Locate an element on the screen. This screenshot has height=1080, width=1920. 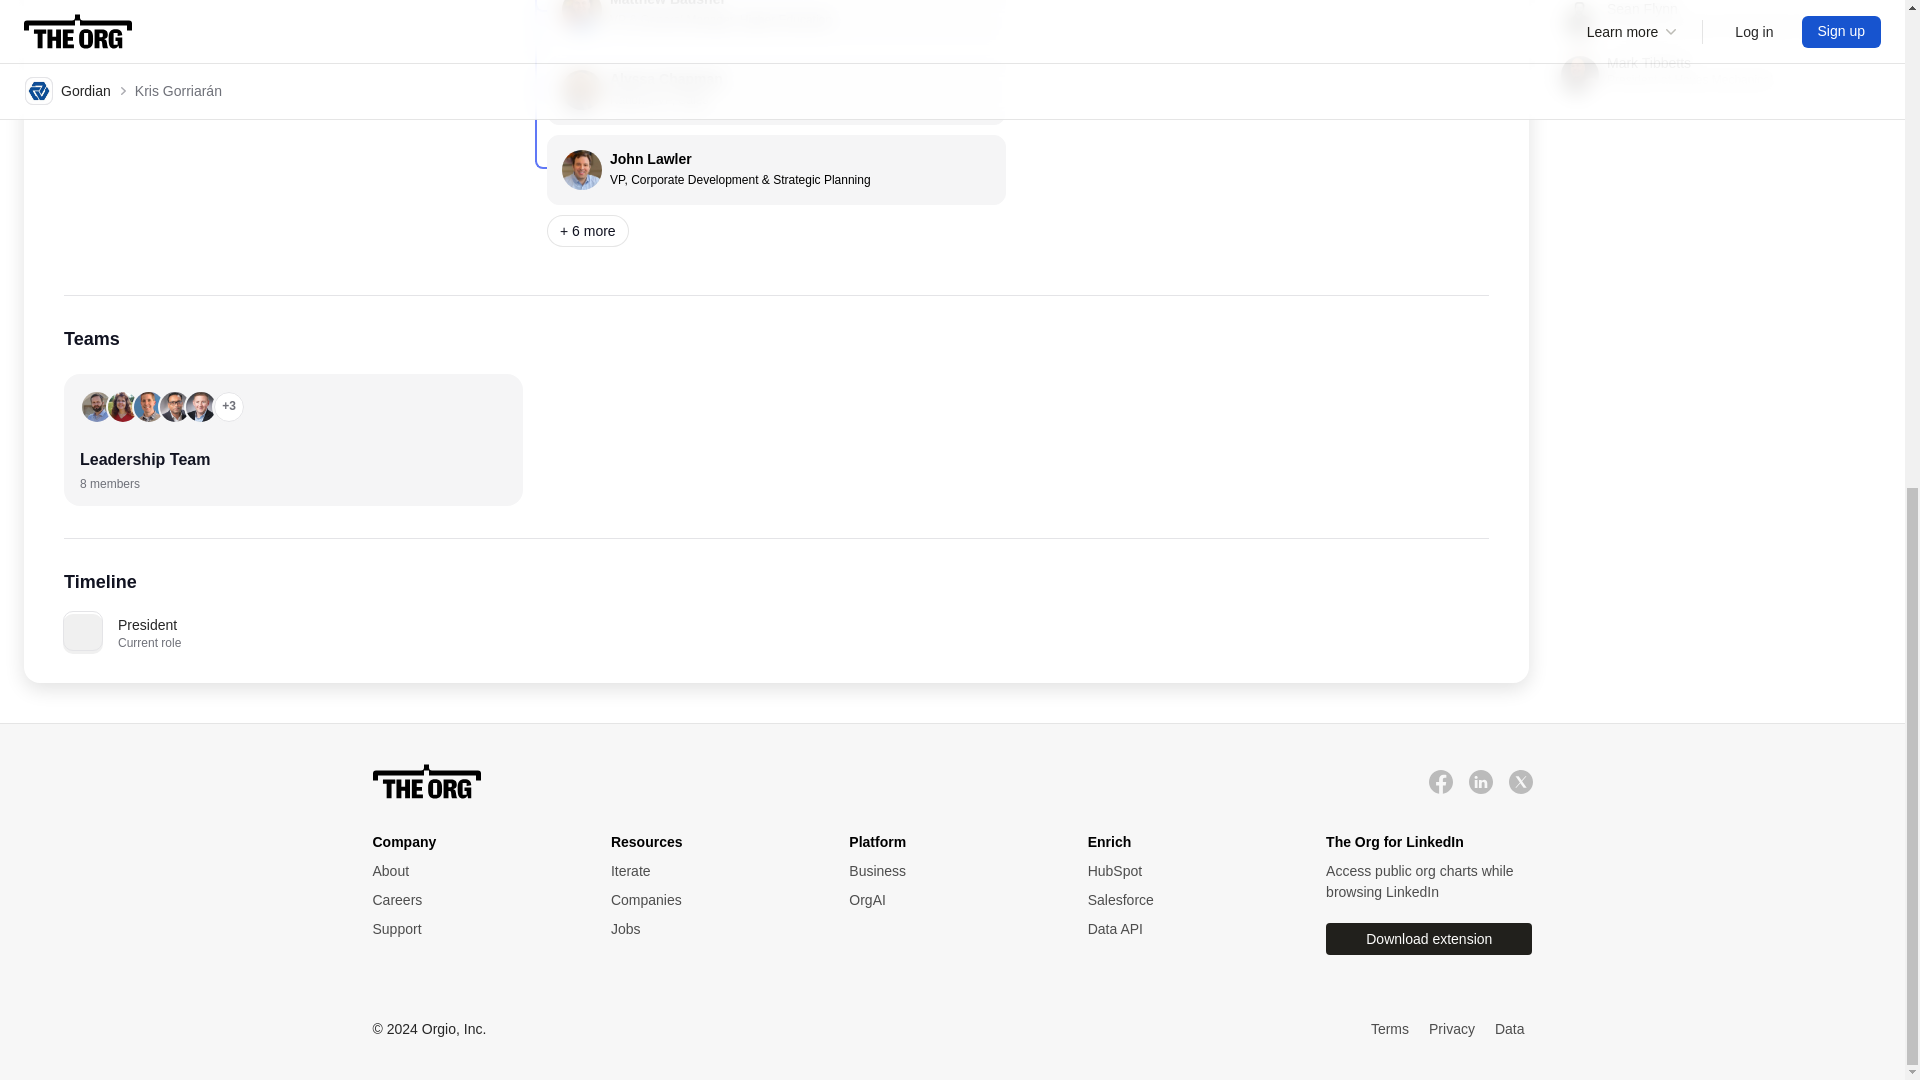
Support is located at coordinates (471, 928).